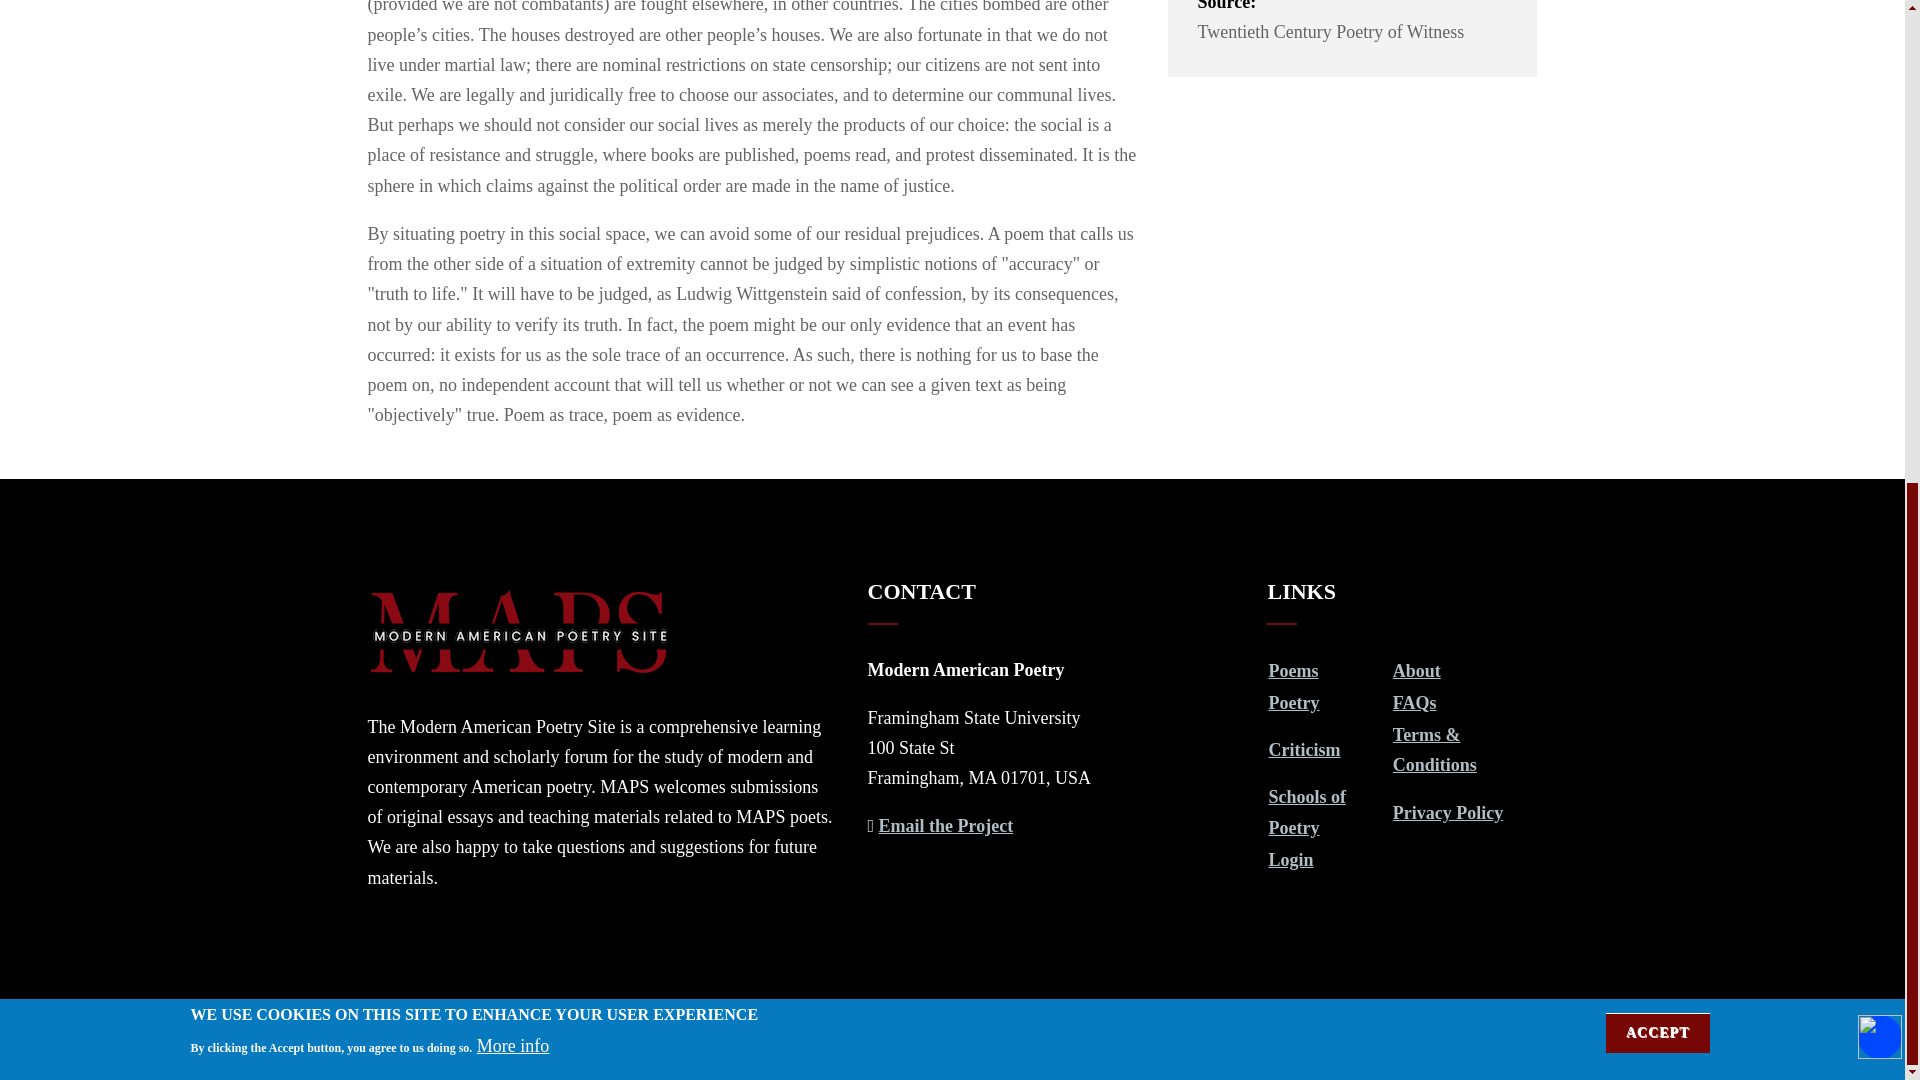  What do you see at coordinates (1306, 812) in the screenshot?
I see `Schools of Poetry` at bounding box center [1306, 812].